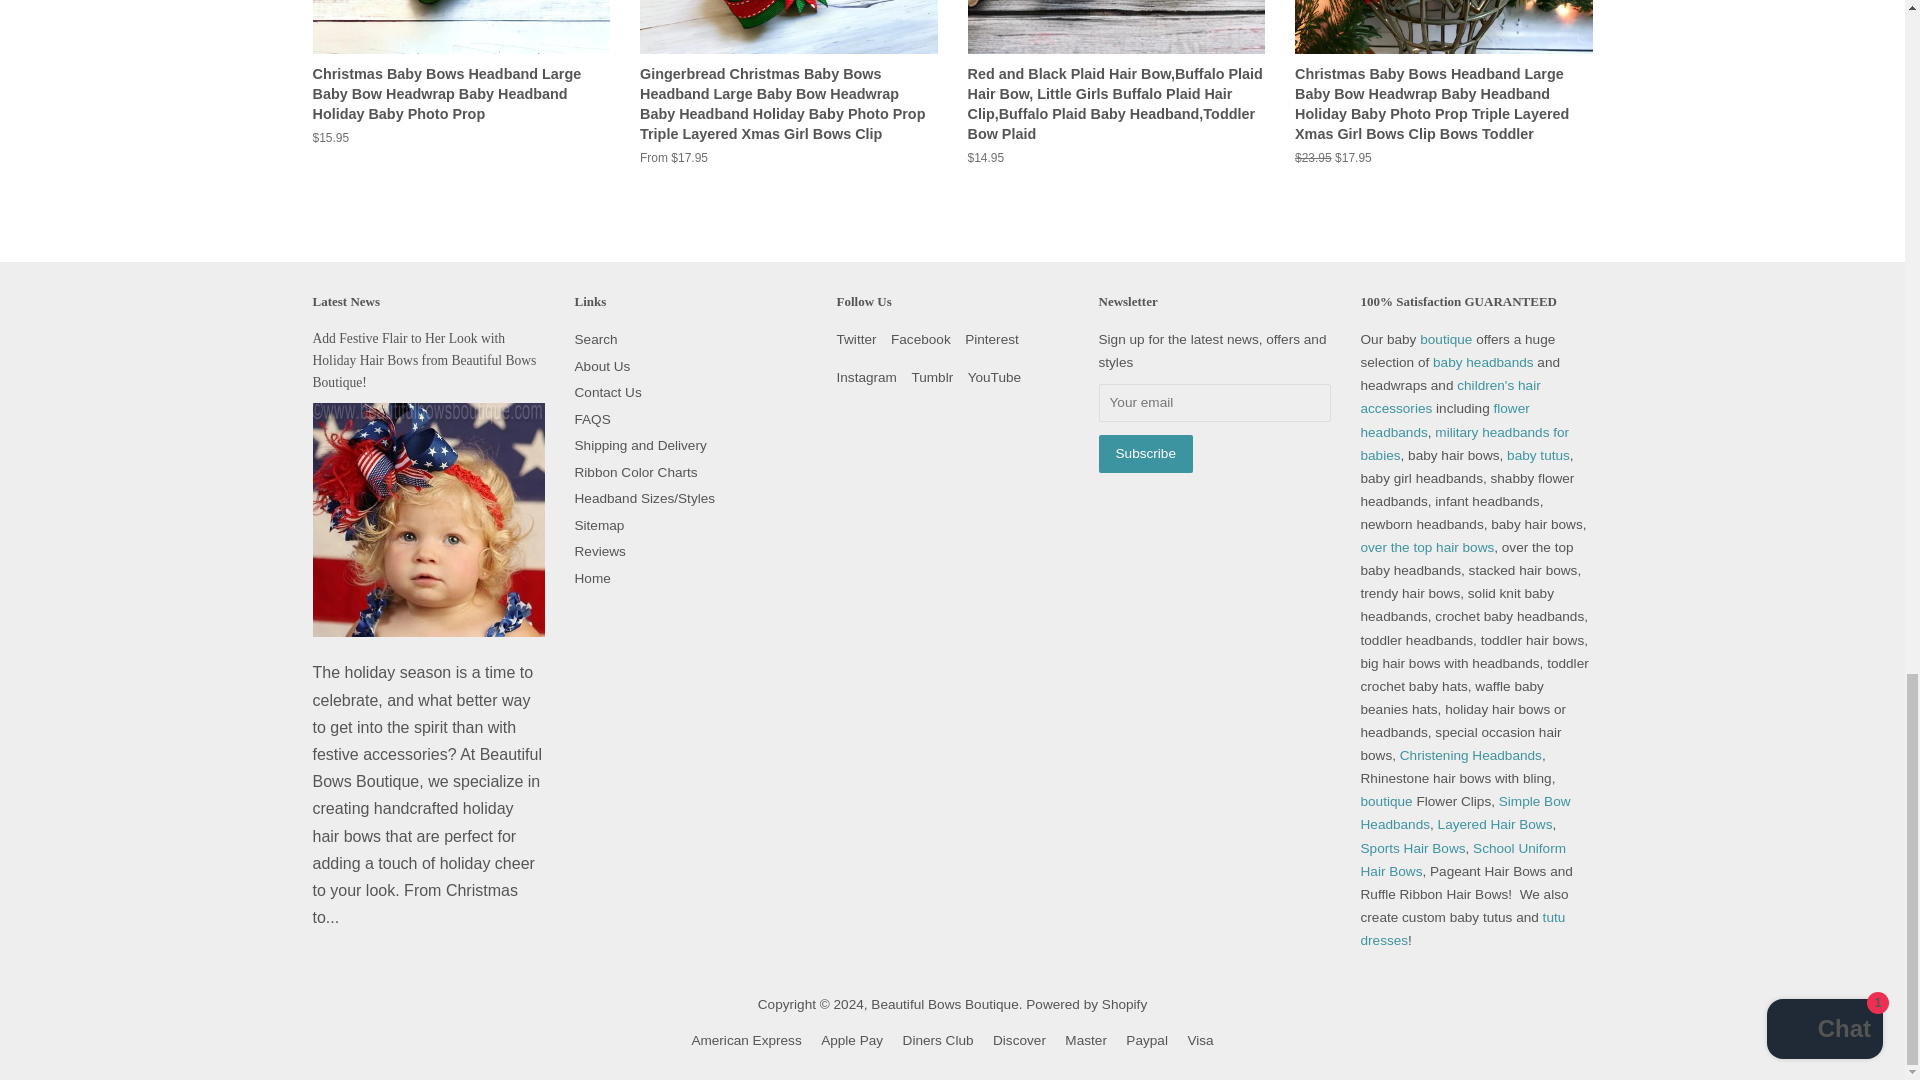 This screenshot has height=1080, width=1920. I want to click on Subscribe, so click(1145, 453).